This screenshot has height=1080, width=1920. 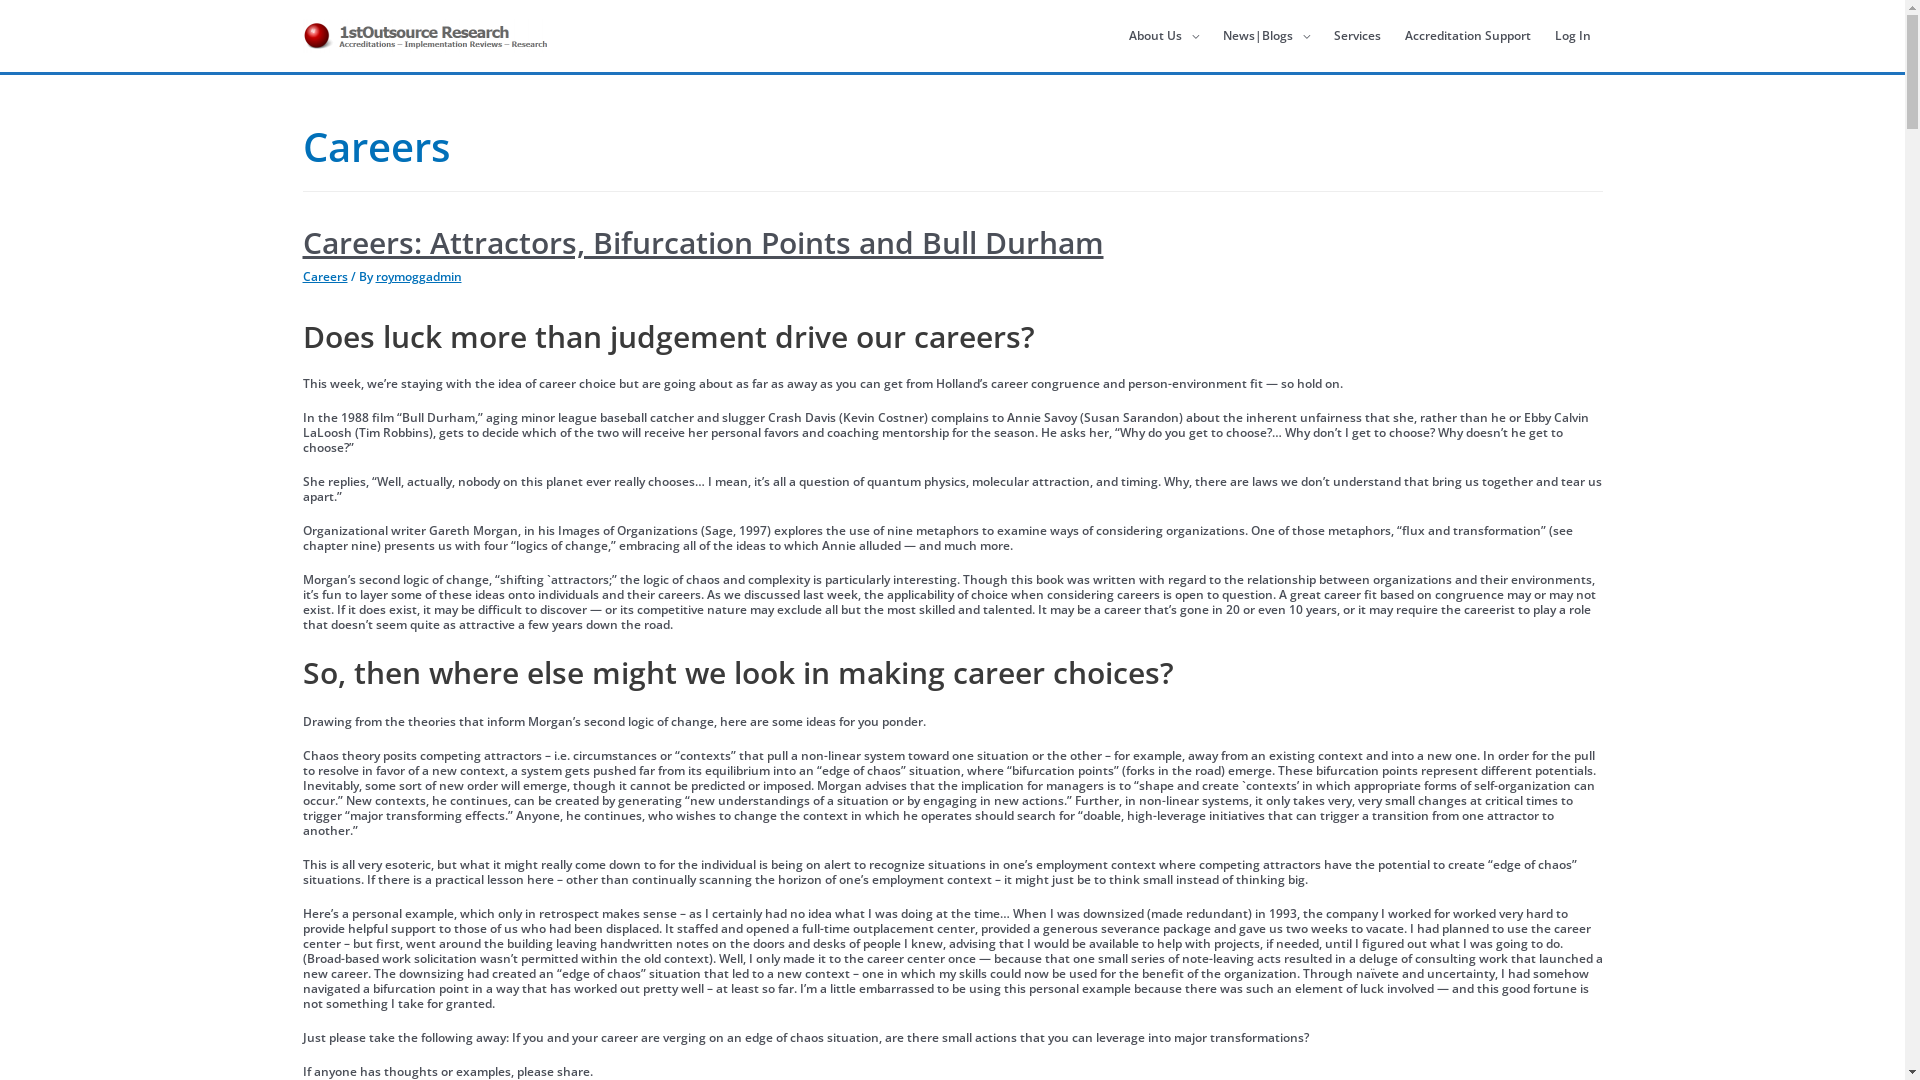 I want to click on News|Blogs, so click(x=1266, y=36).